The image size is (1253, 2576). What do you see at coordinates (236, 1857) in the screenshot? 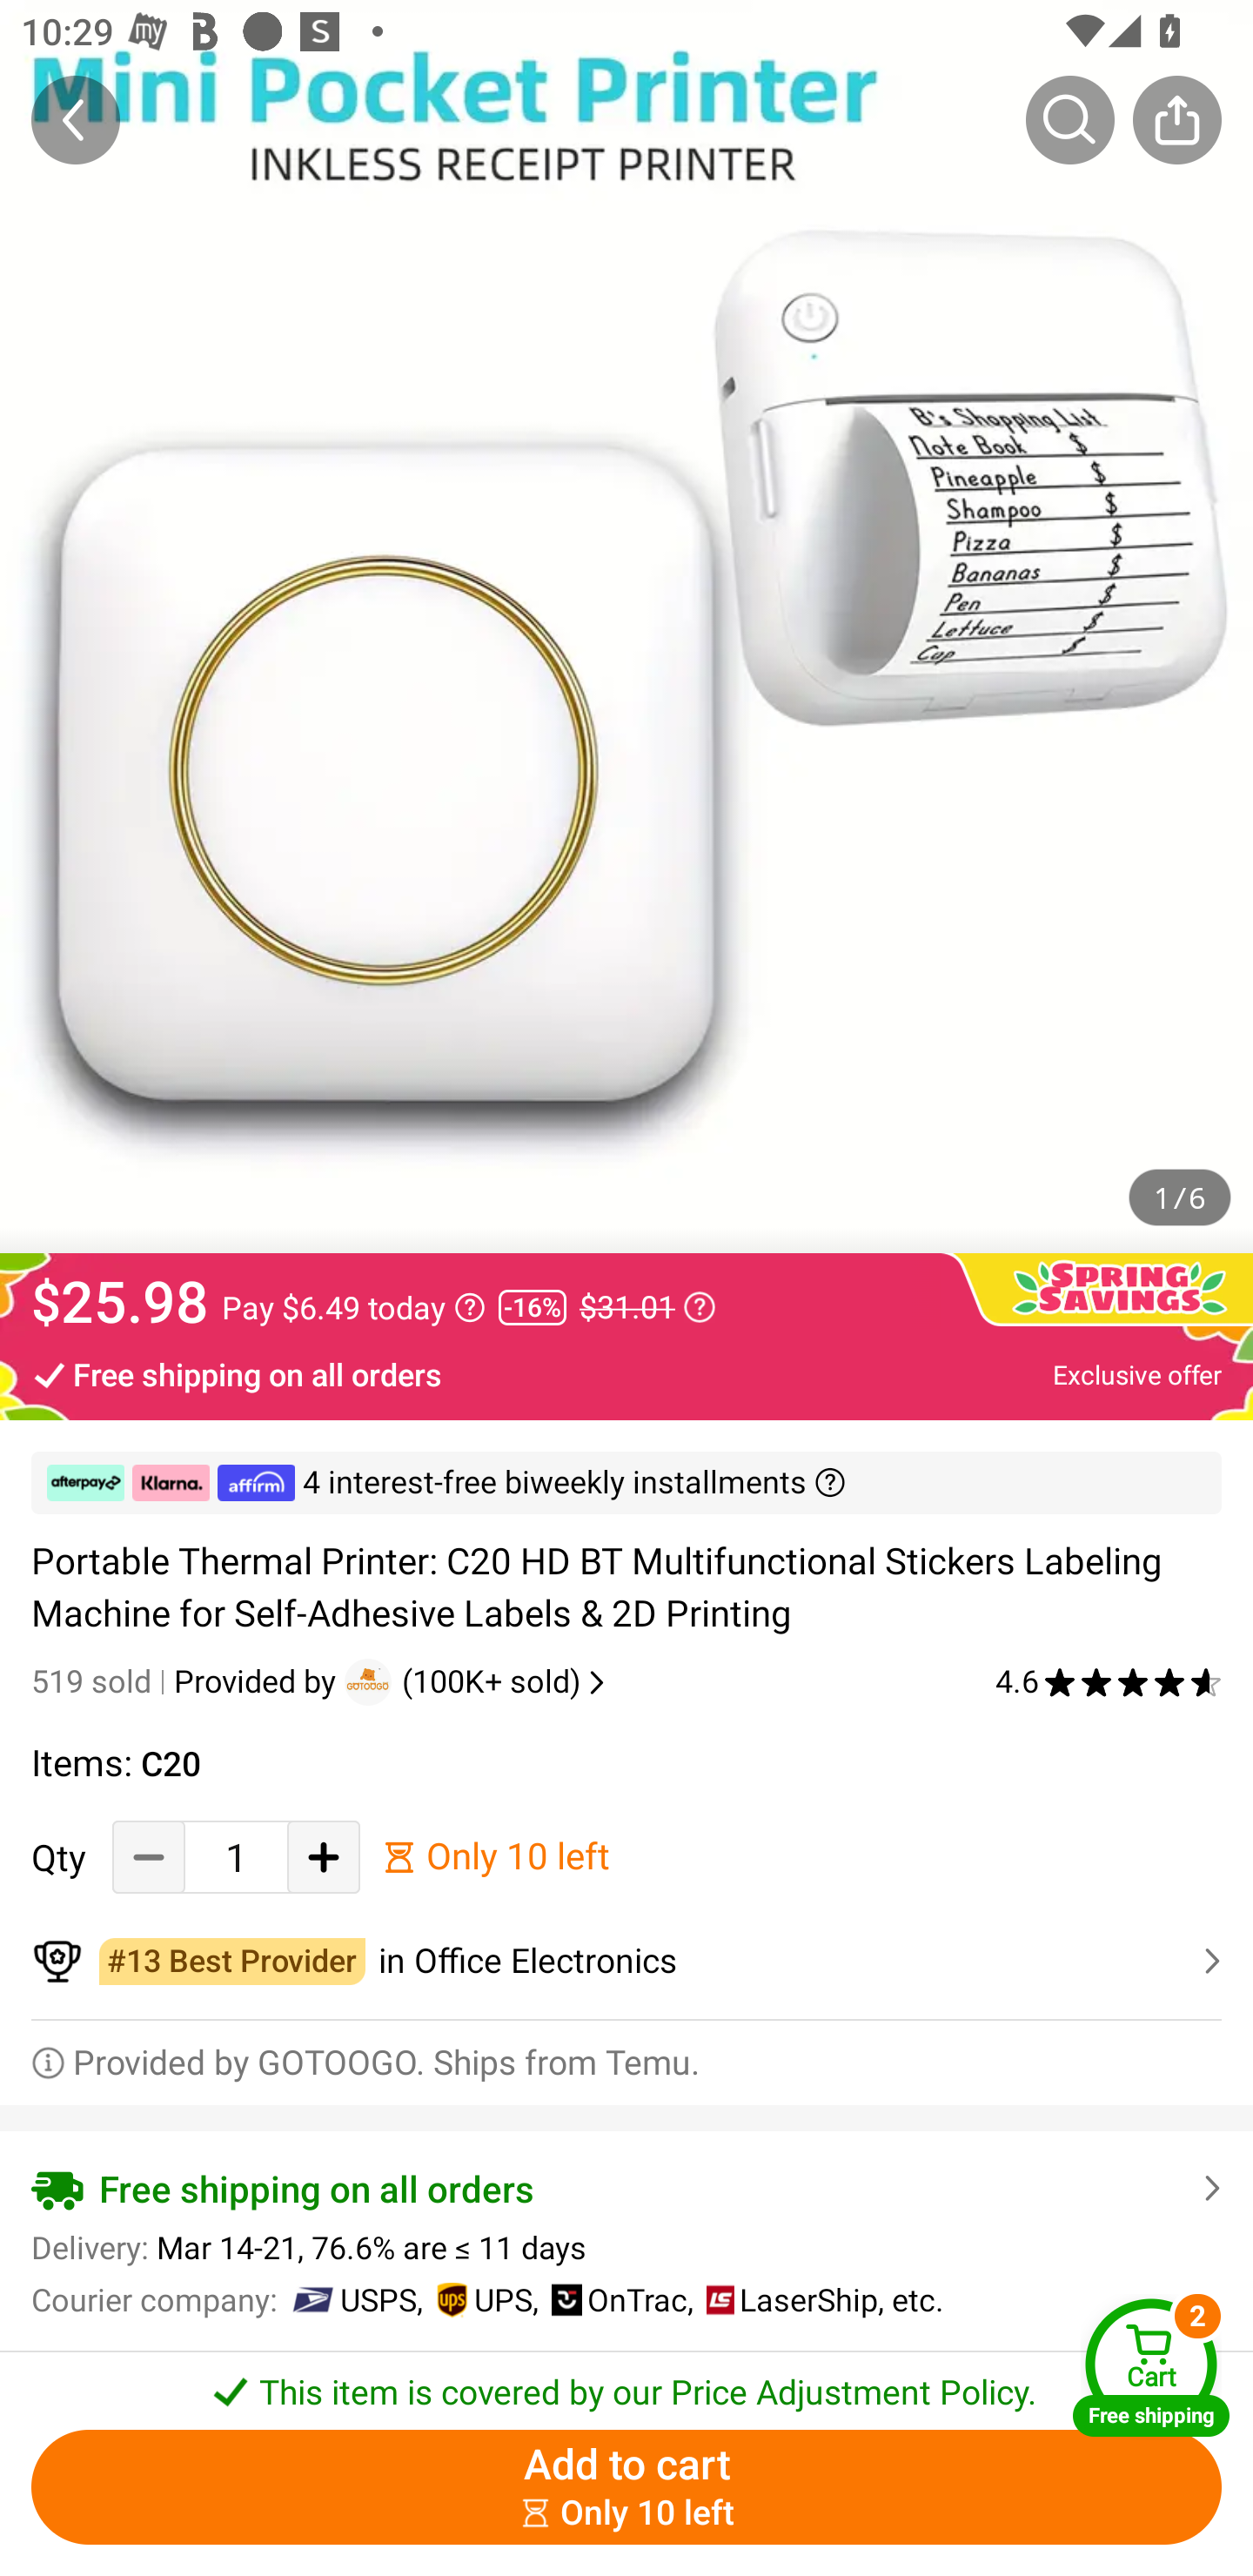
I see `1` at bounding box center [236, 1857].